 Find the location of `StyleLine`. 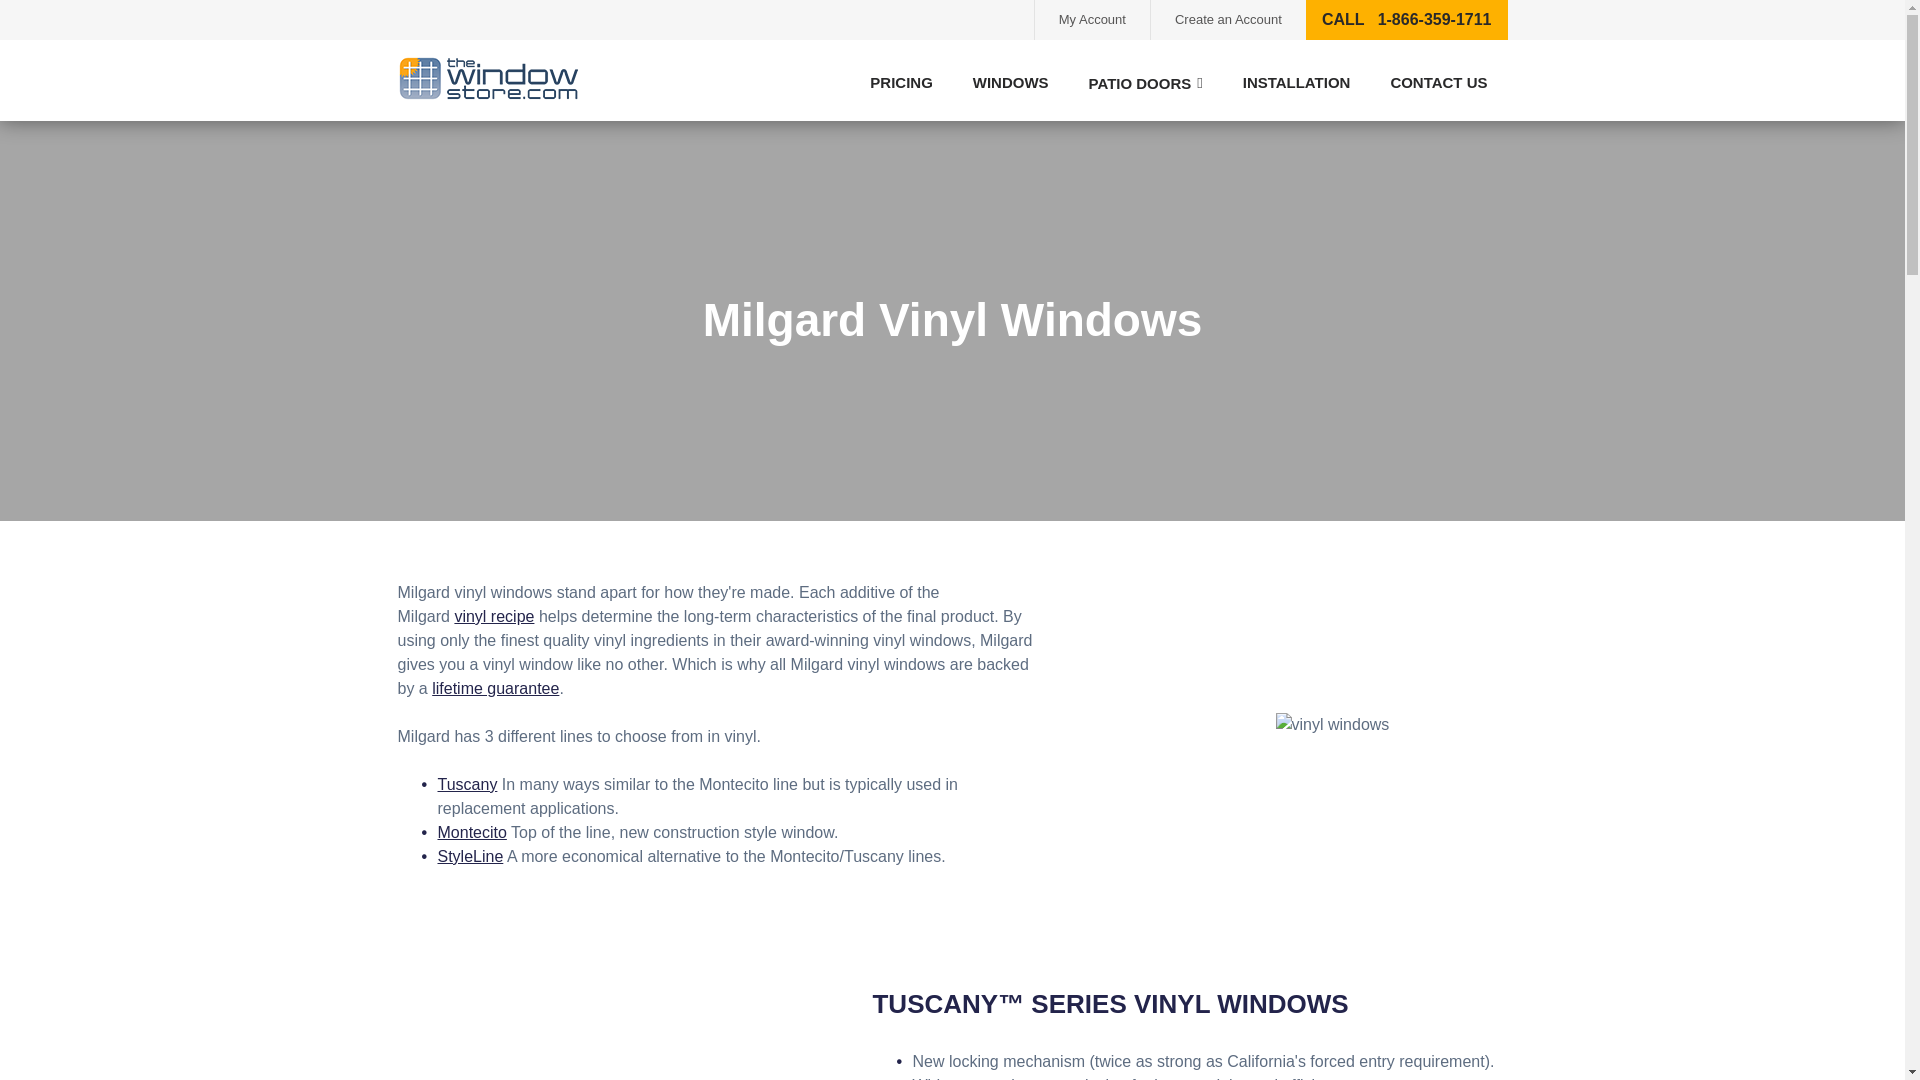

StyleLine is located at coordinates (470, 856).